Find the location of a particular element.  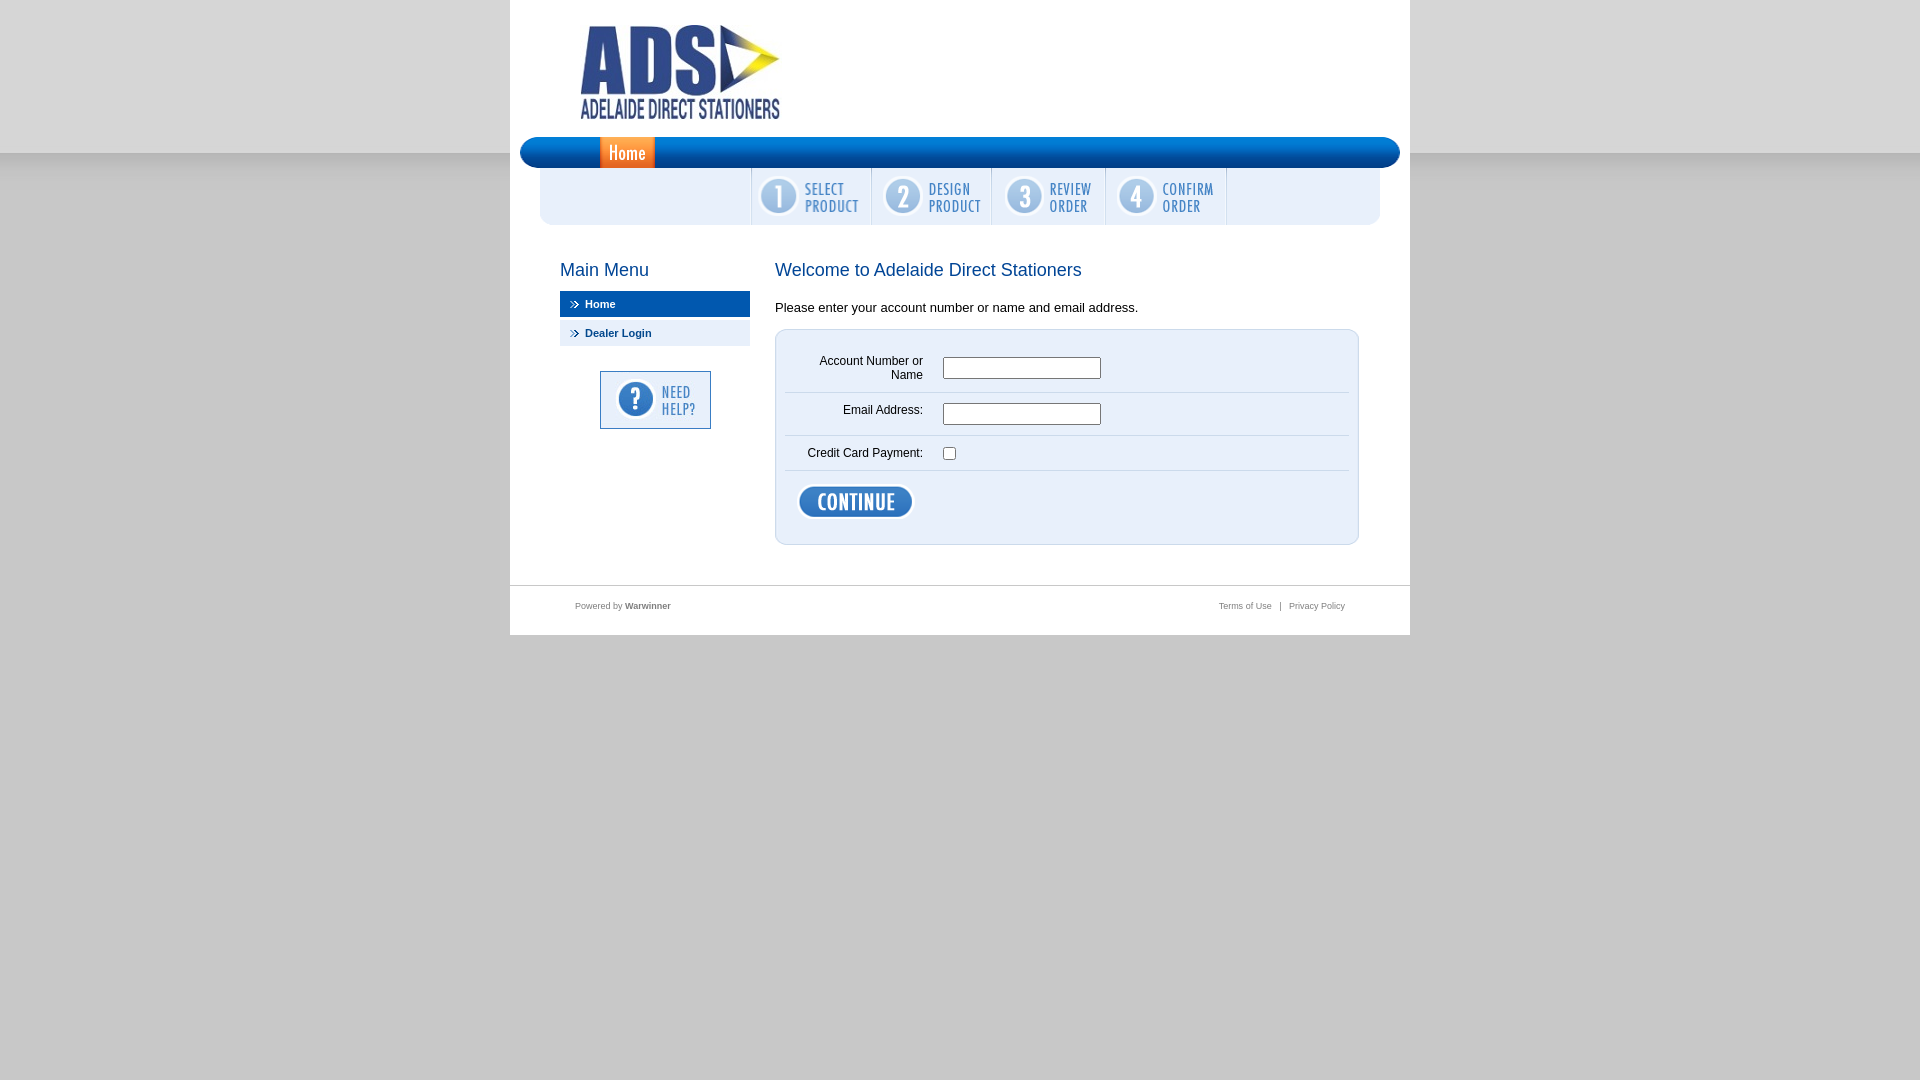

View Help is located at coordinates (656, 400).